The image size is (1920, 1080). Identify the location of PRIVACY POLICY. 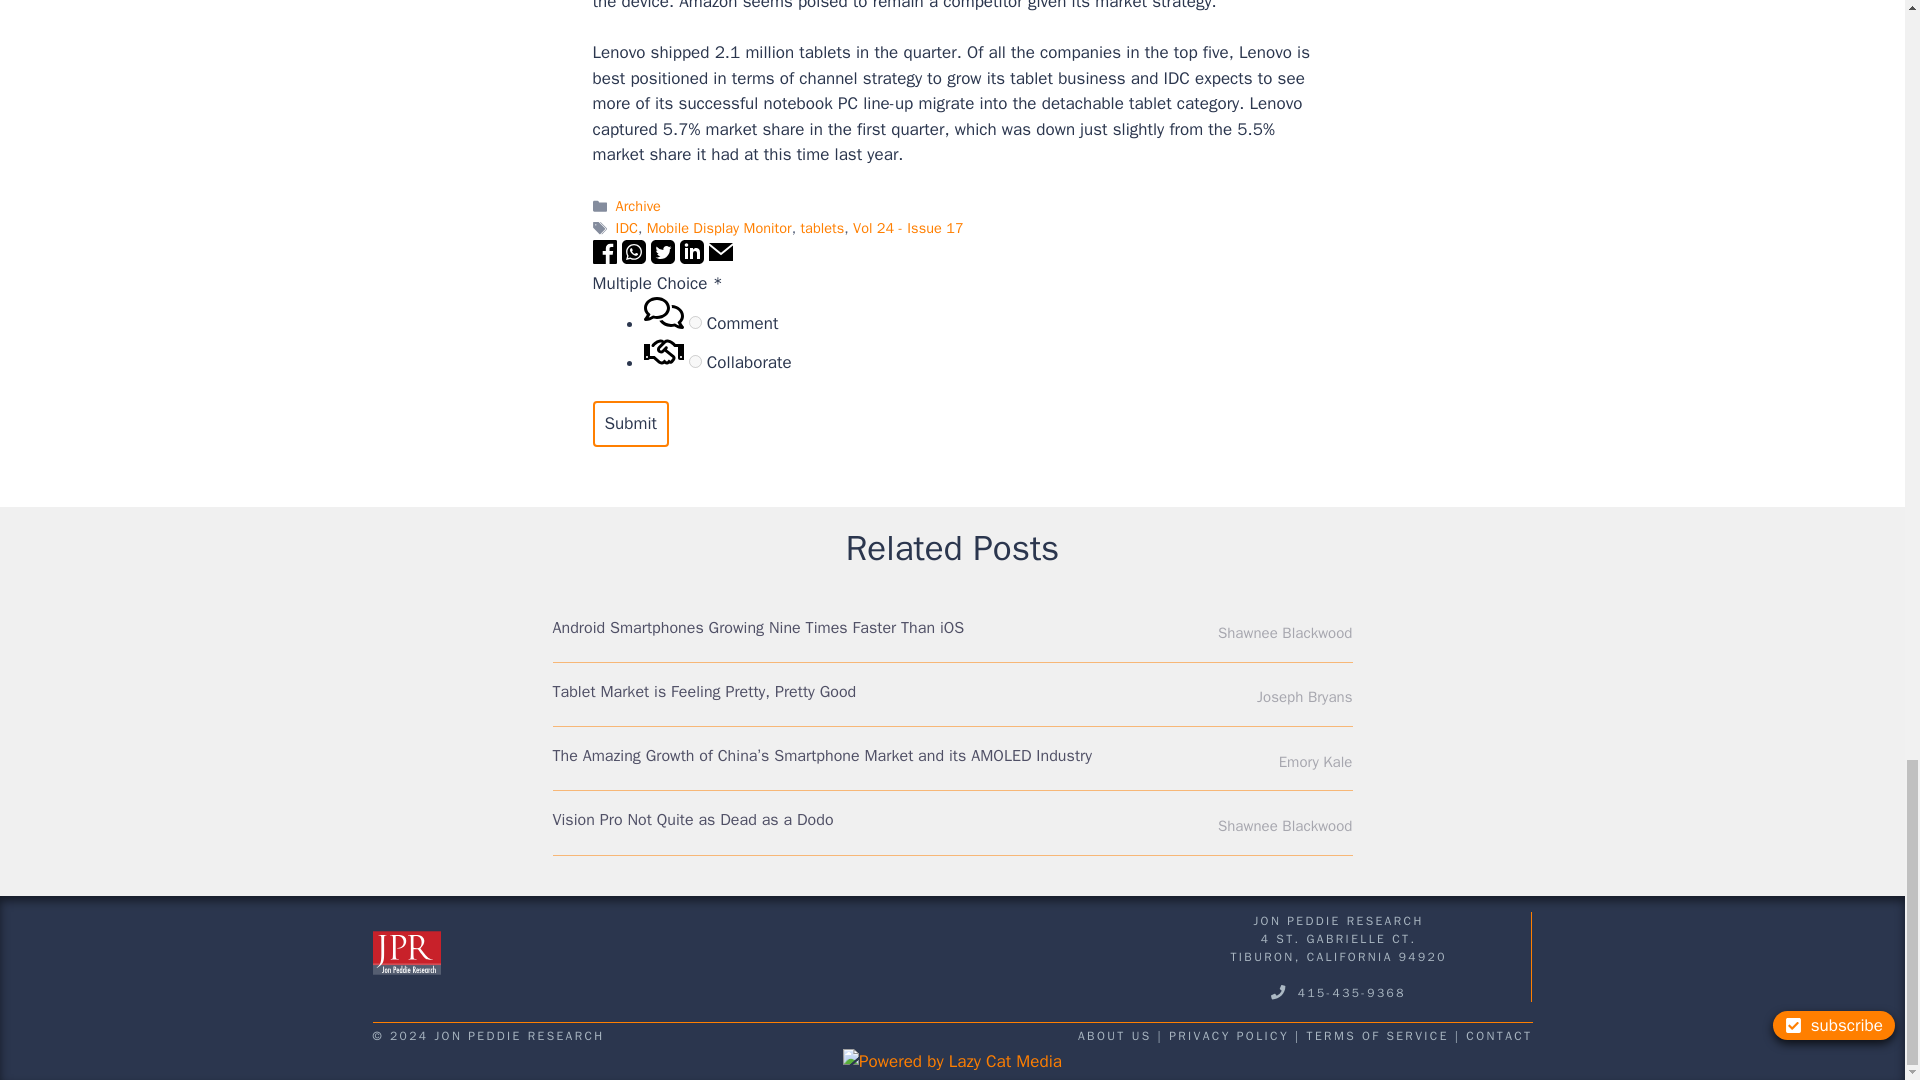
(1228, 1036).